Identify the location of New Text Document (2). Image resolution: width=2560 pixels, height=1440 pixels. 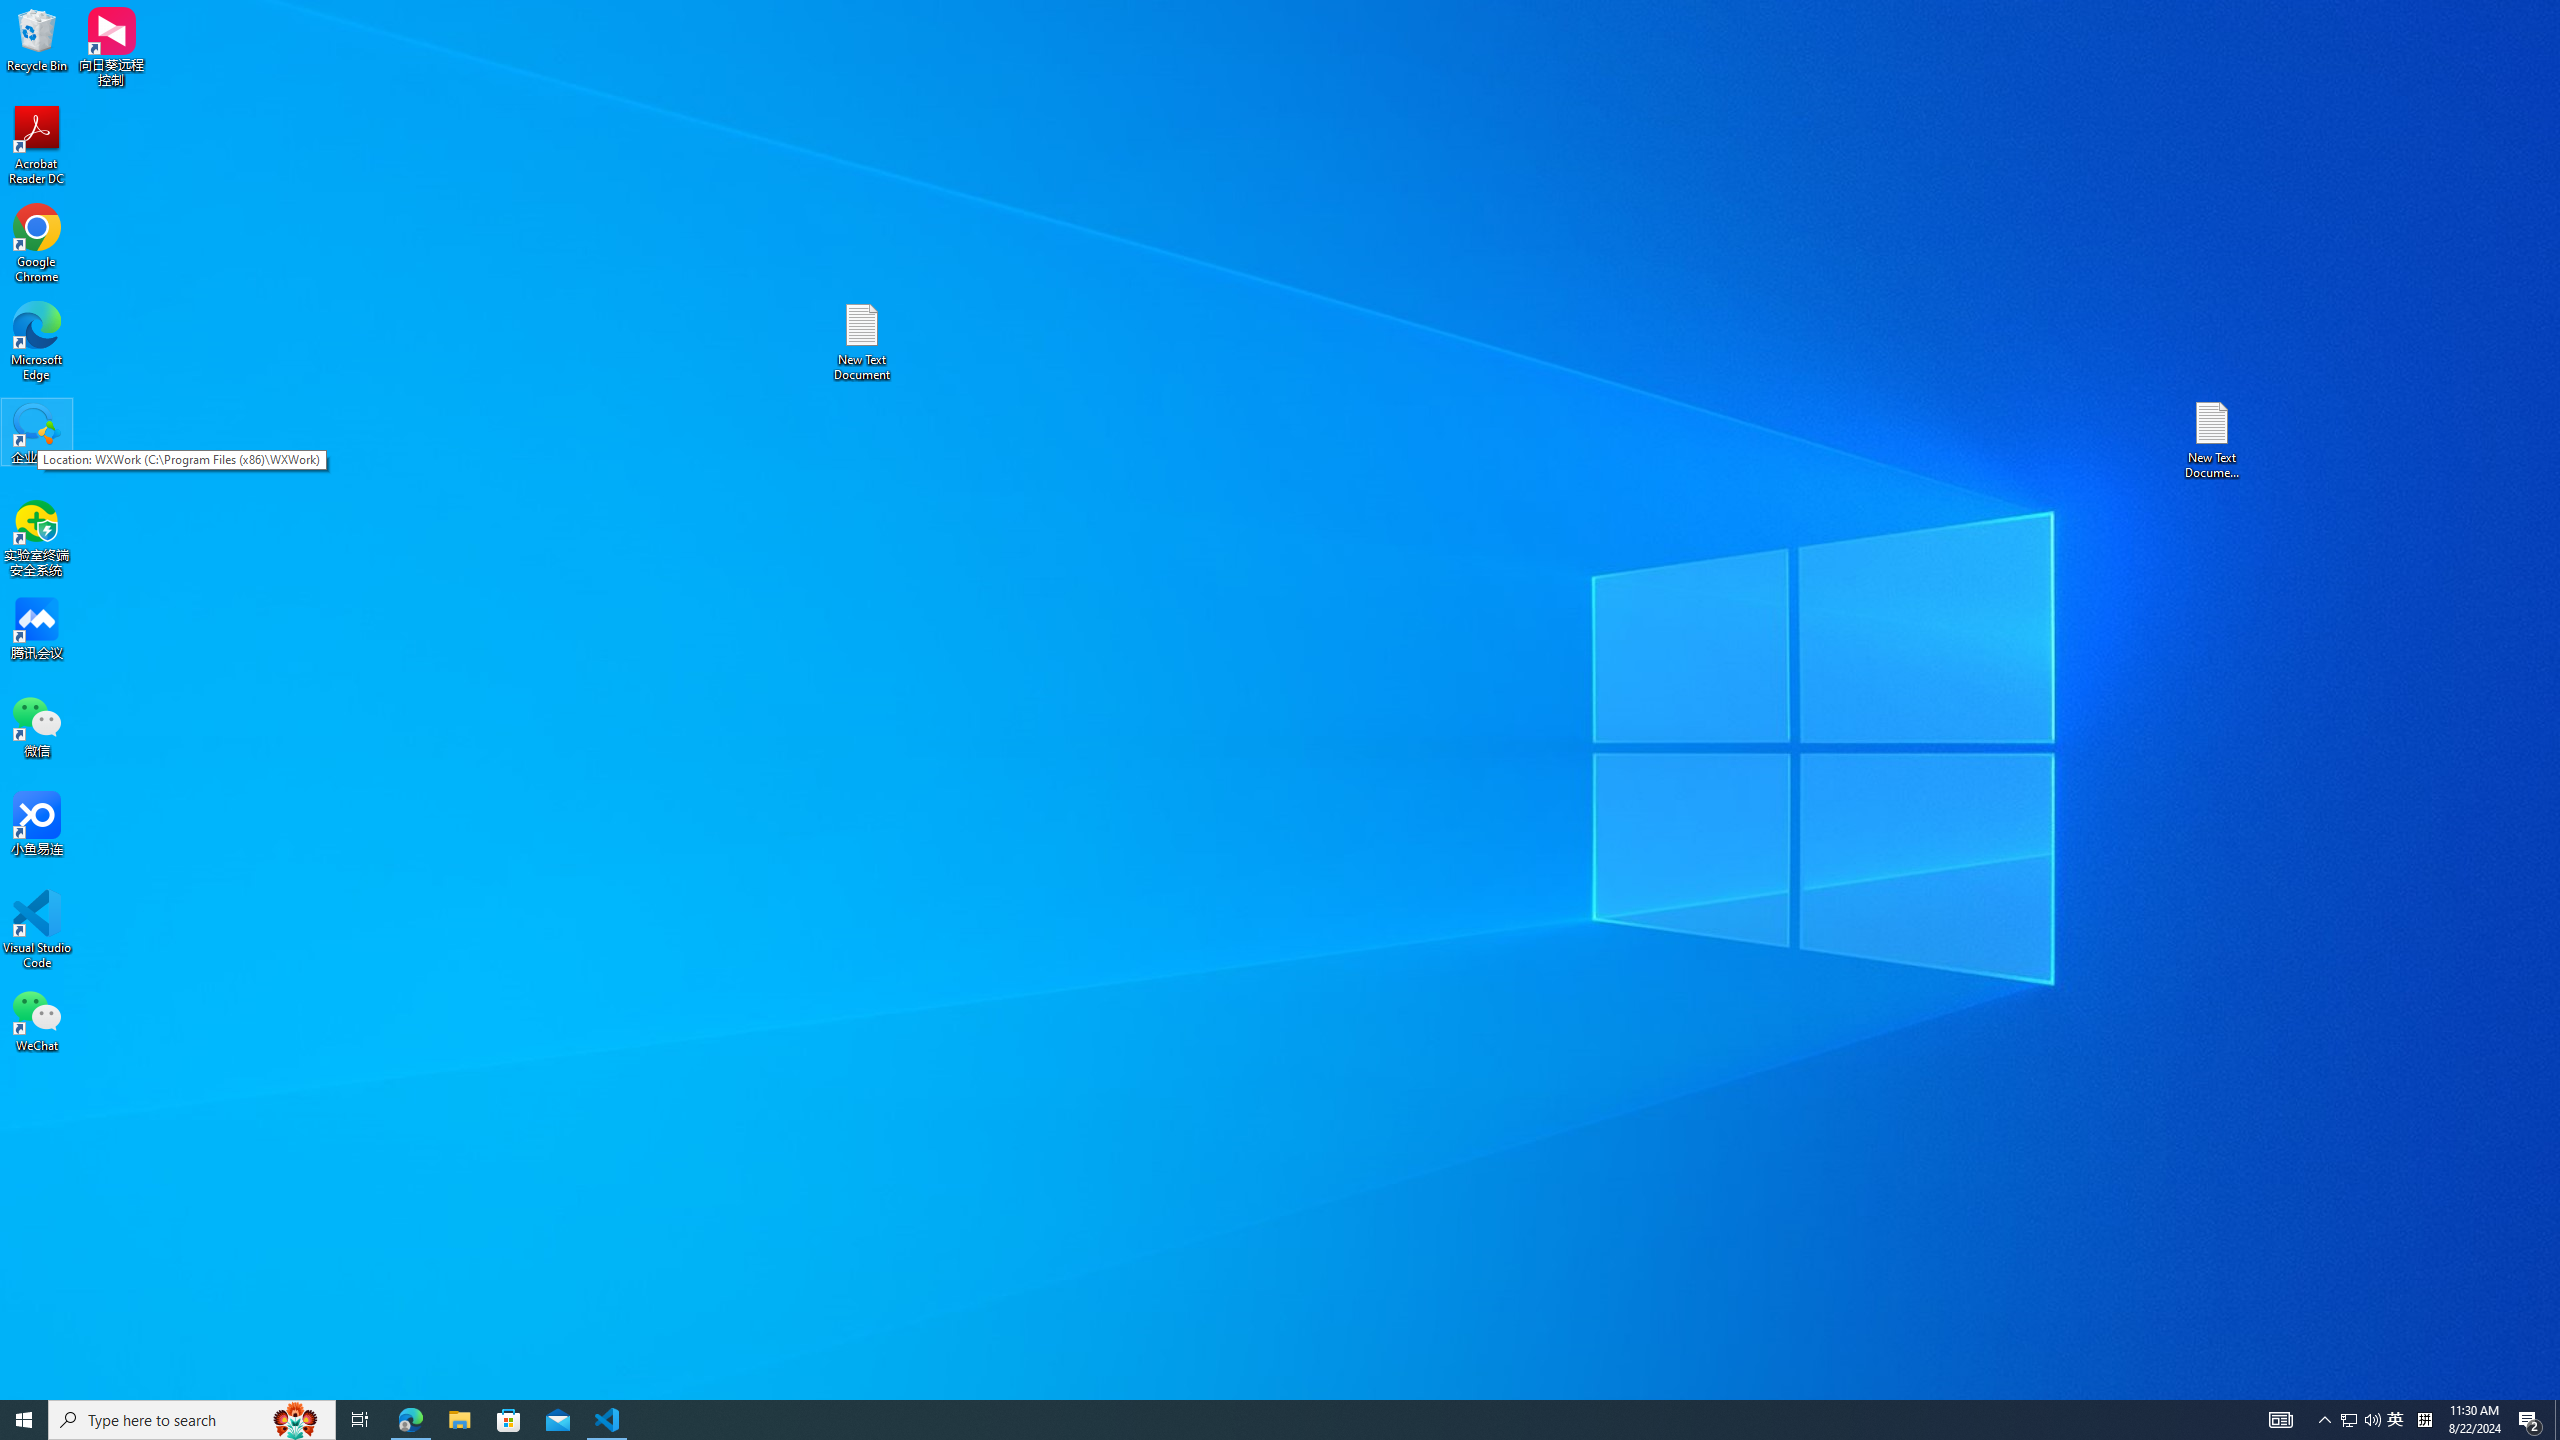
(2213, 440).